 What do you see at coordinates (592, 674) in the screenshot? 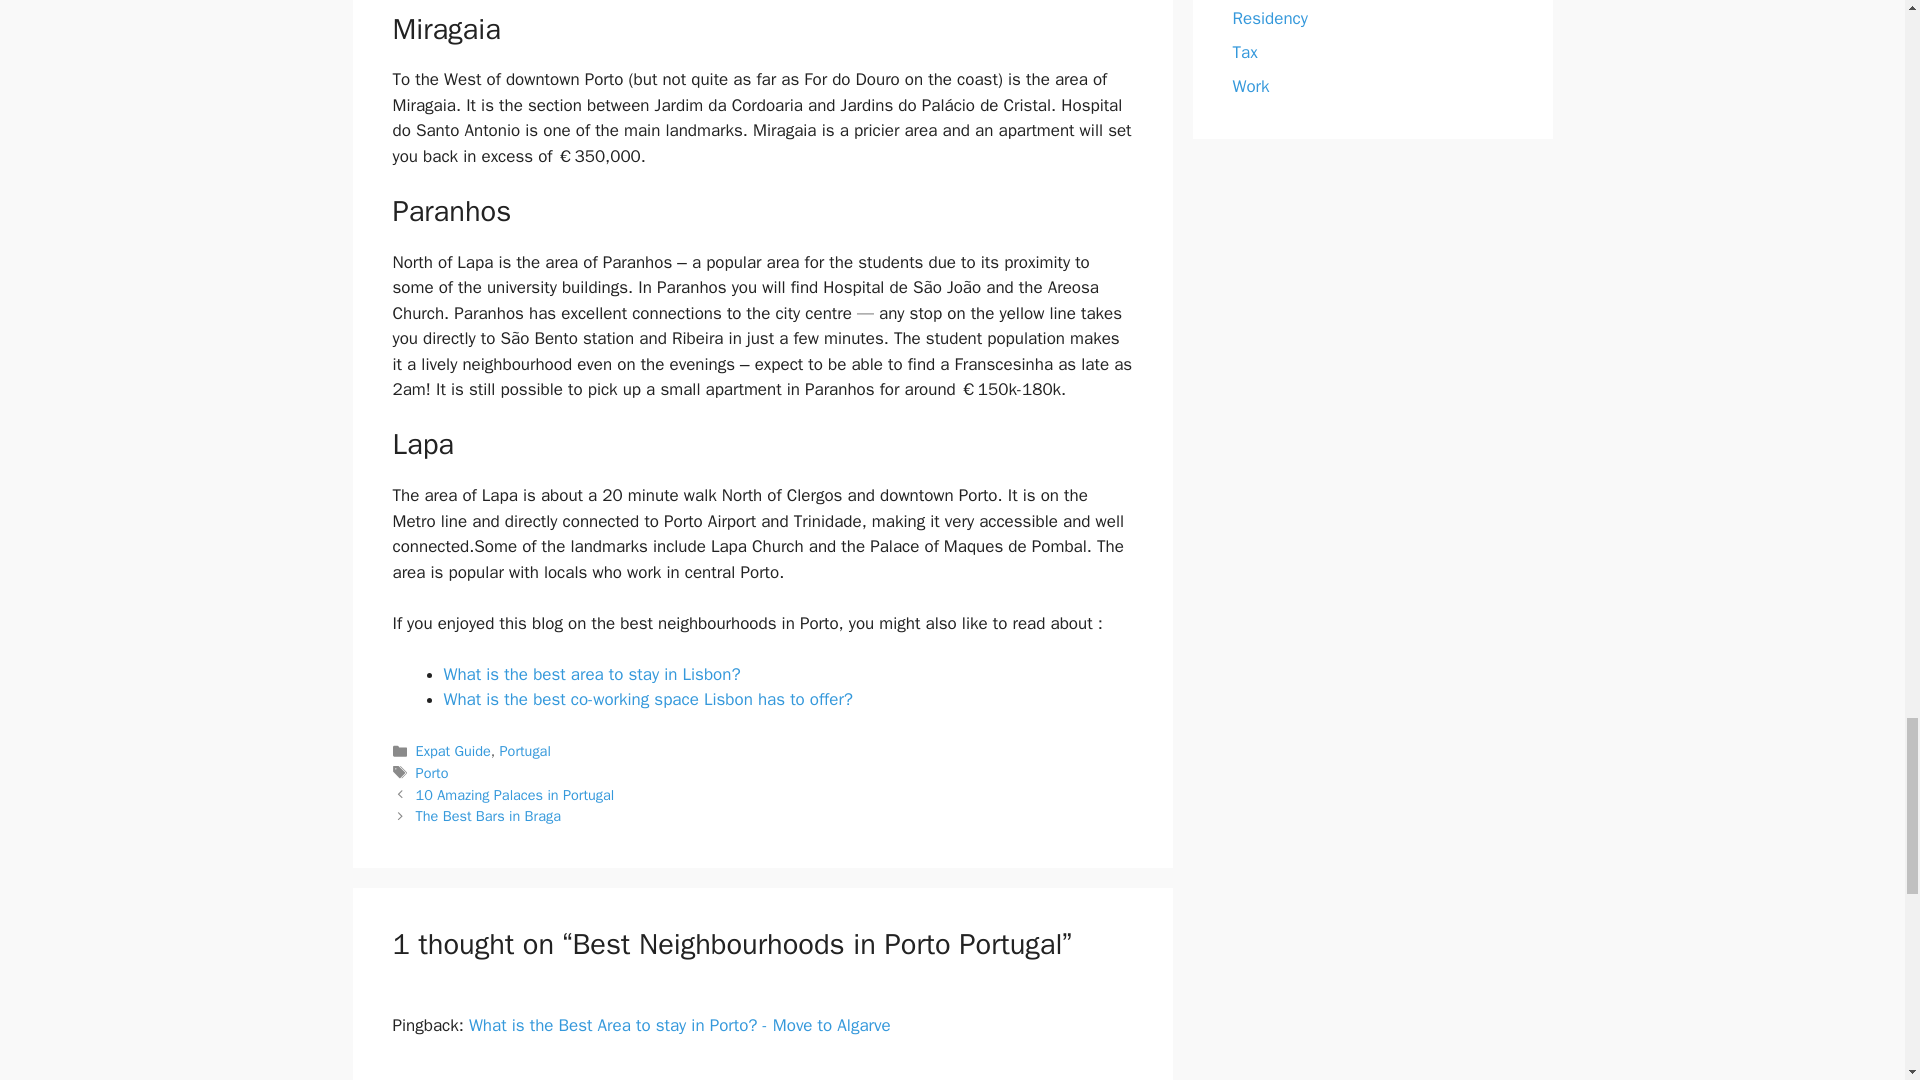
I see `What is the best area to stay in Lisbon?` at bounding box center [592, 674].